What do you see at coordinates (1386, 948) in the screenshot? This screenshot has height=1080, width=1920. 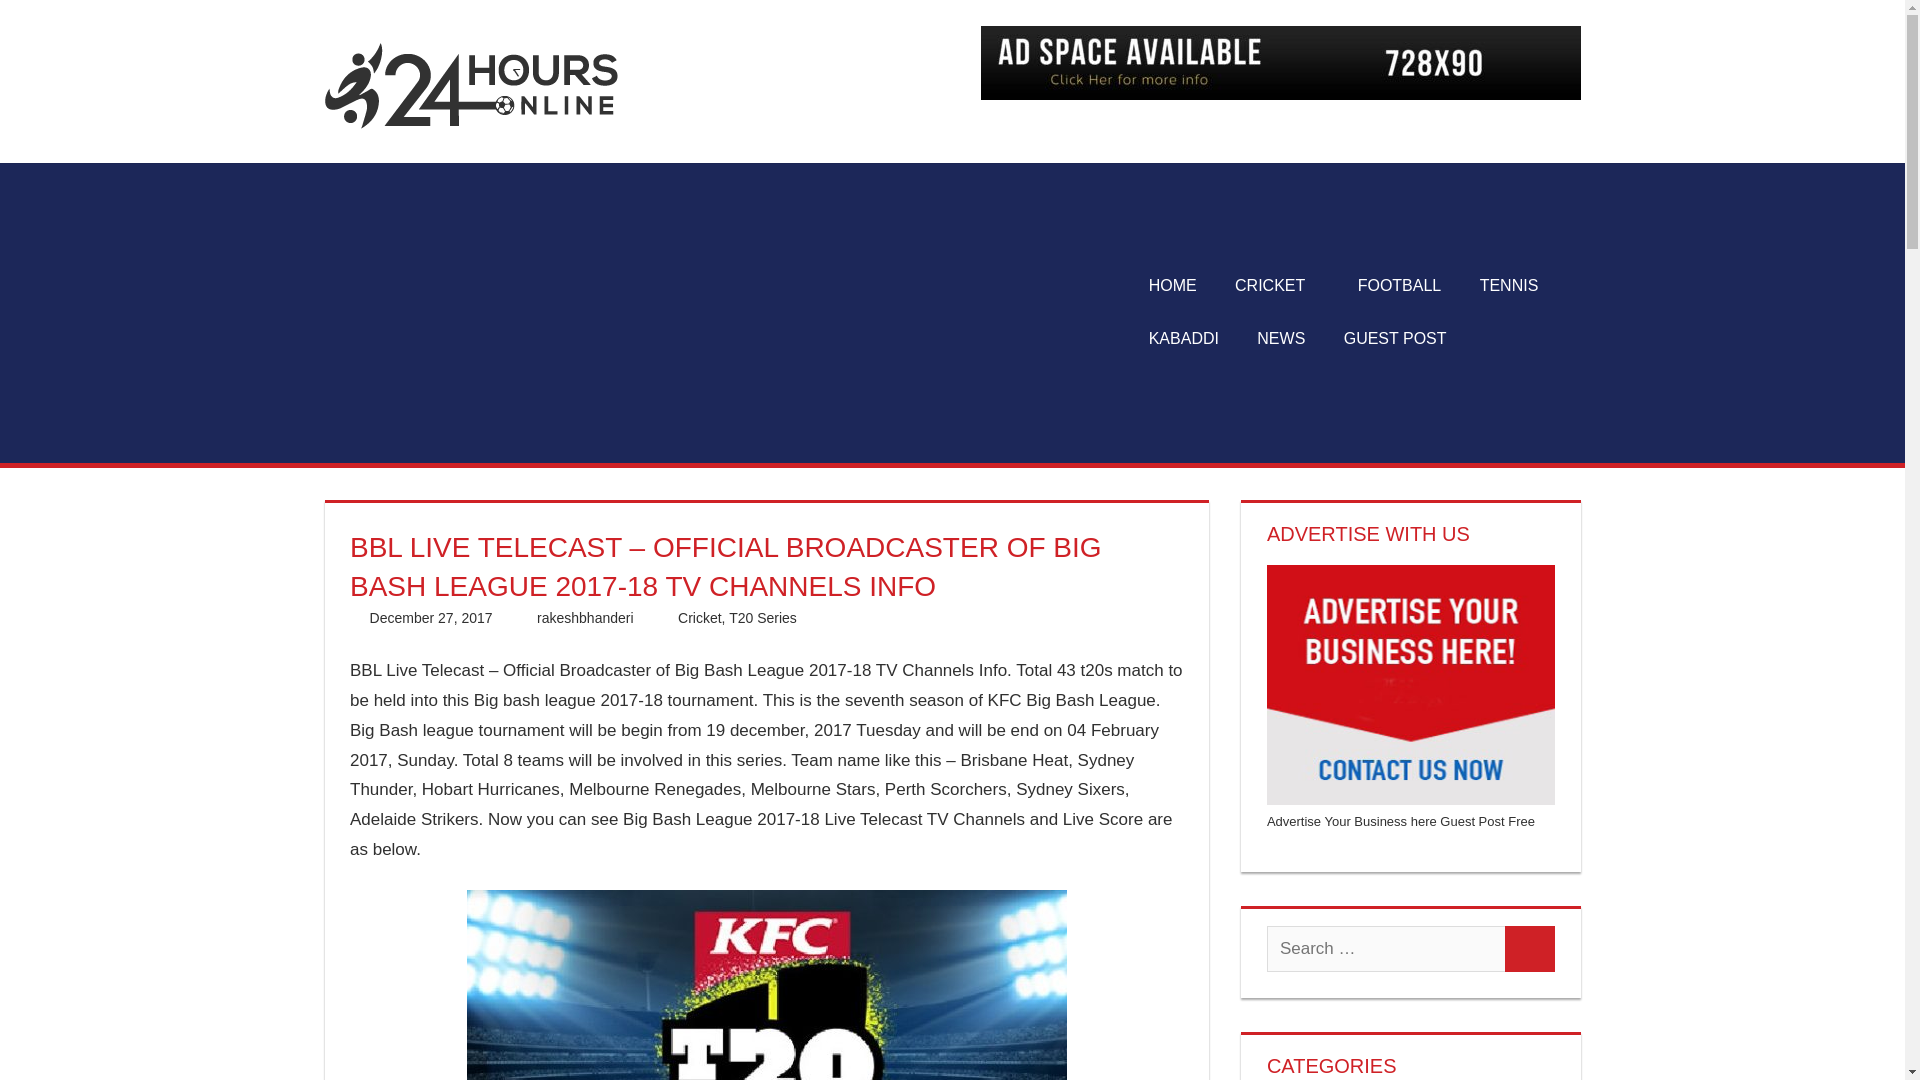 I see `Search for:` at bounding box center [1386, 948].